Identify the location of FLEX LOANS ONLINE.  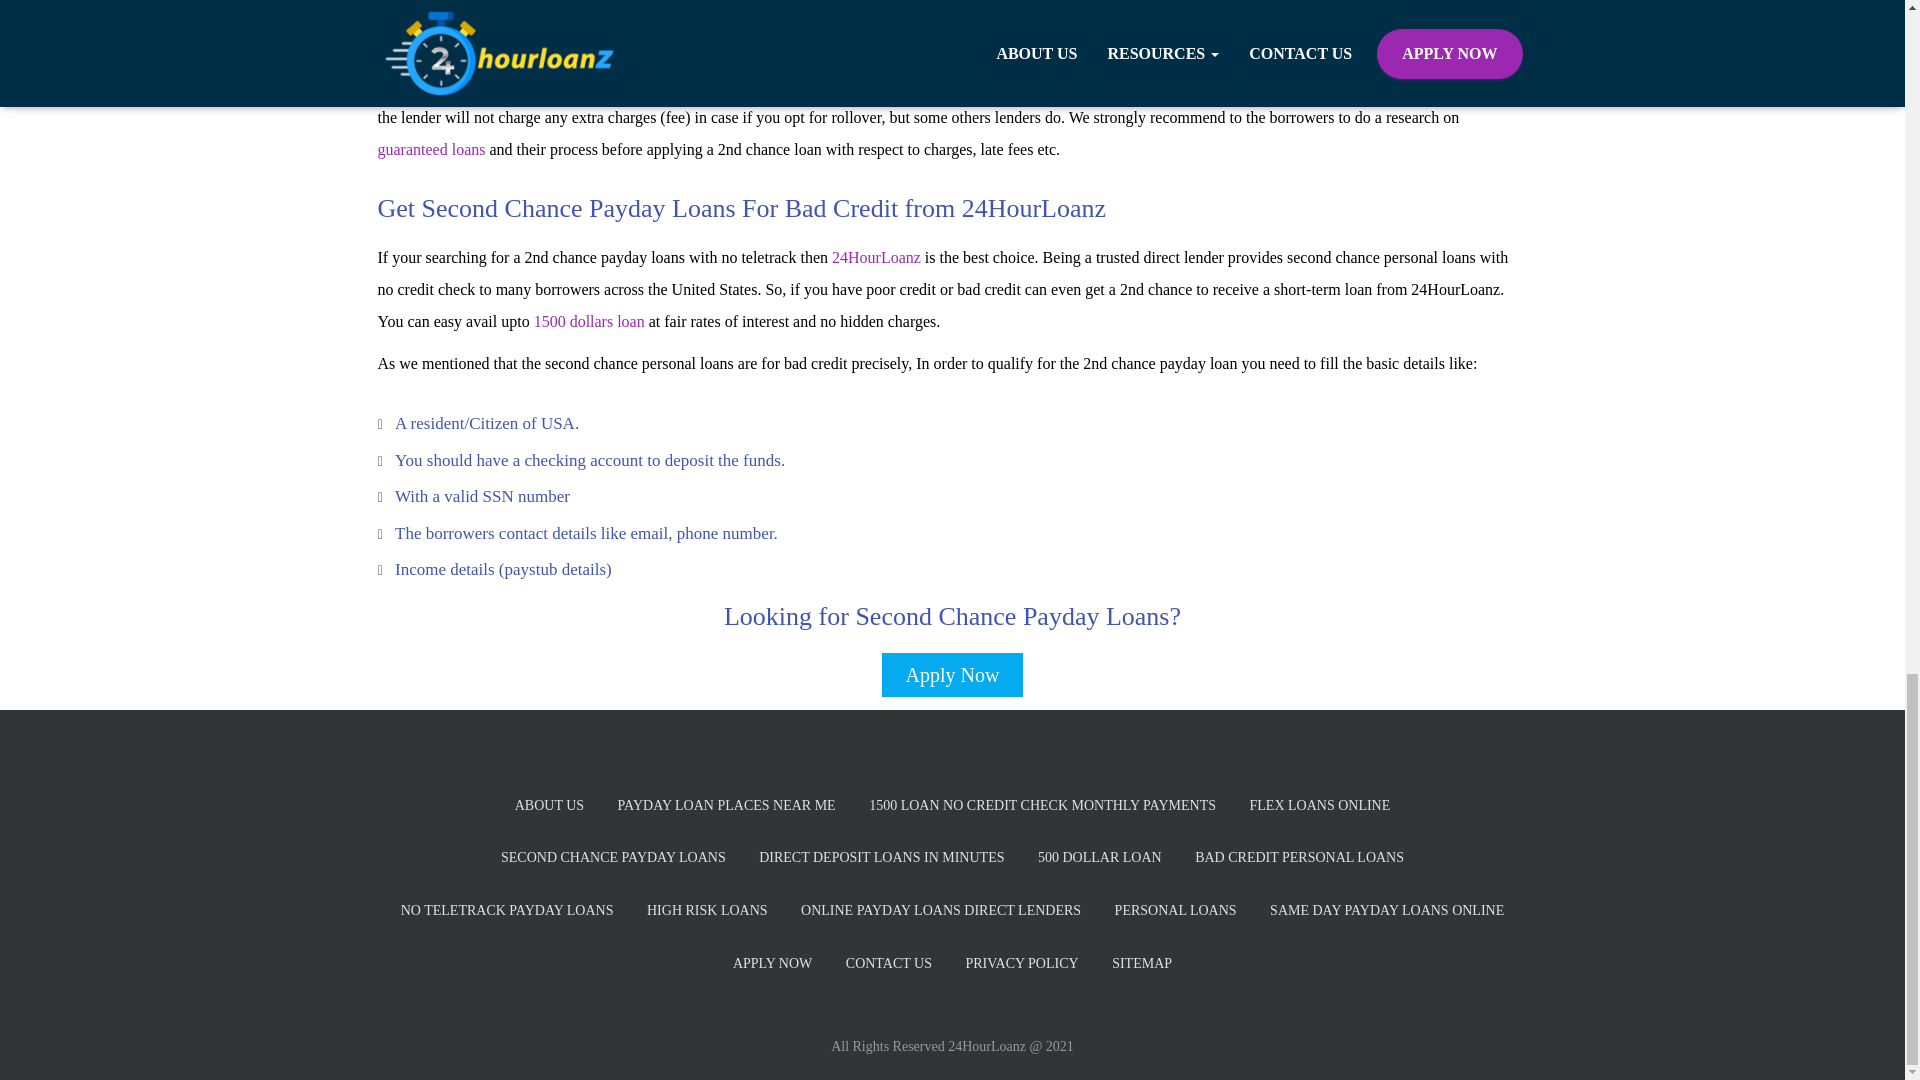
(1320, 806).